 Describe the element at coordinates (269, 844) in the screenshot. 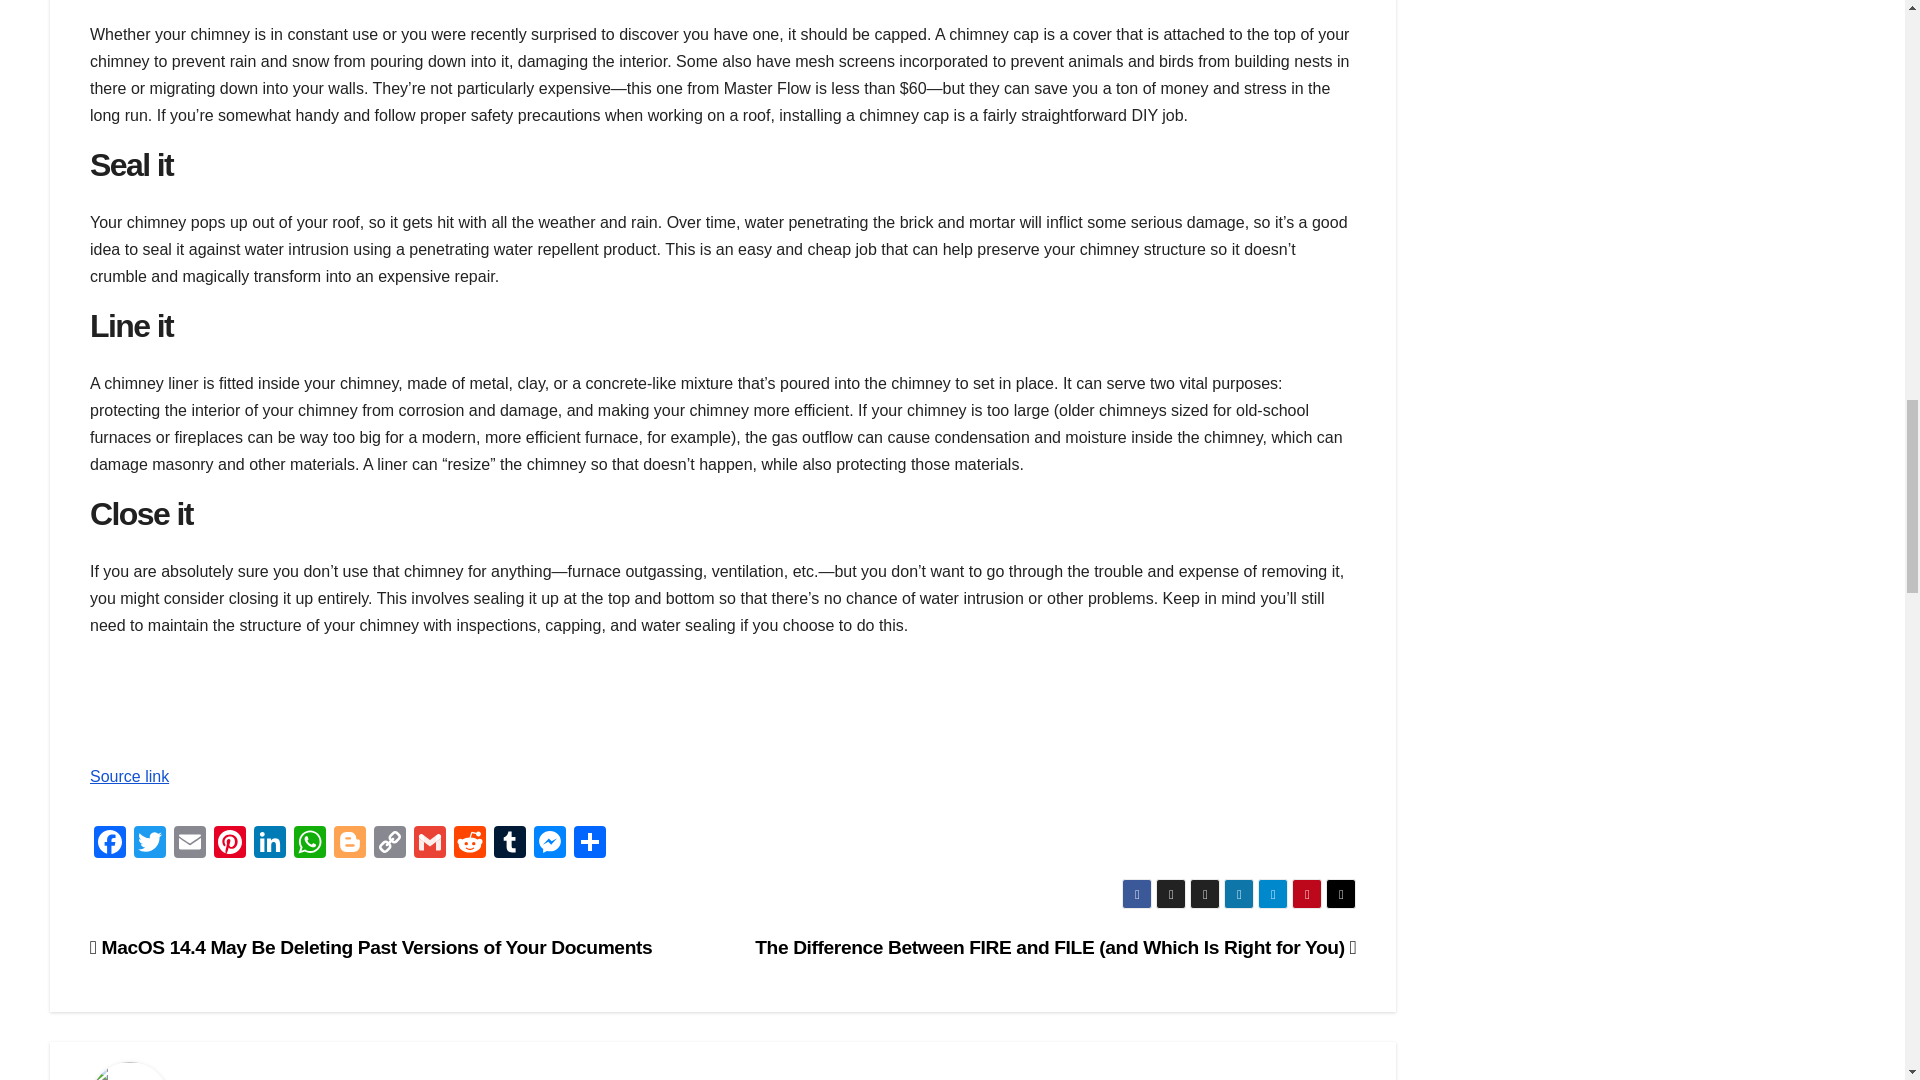

I see `LinkedIn` at that location.